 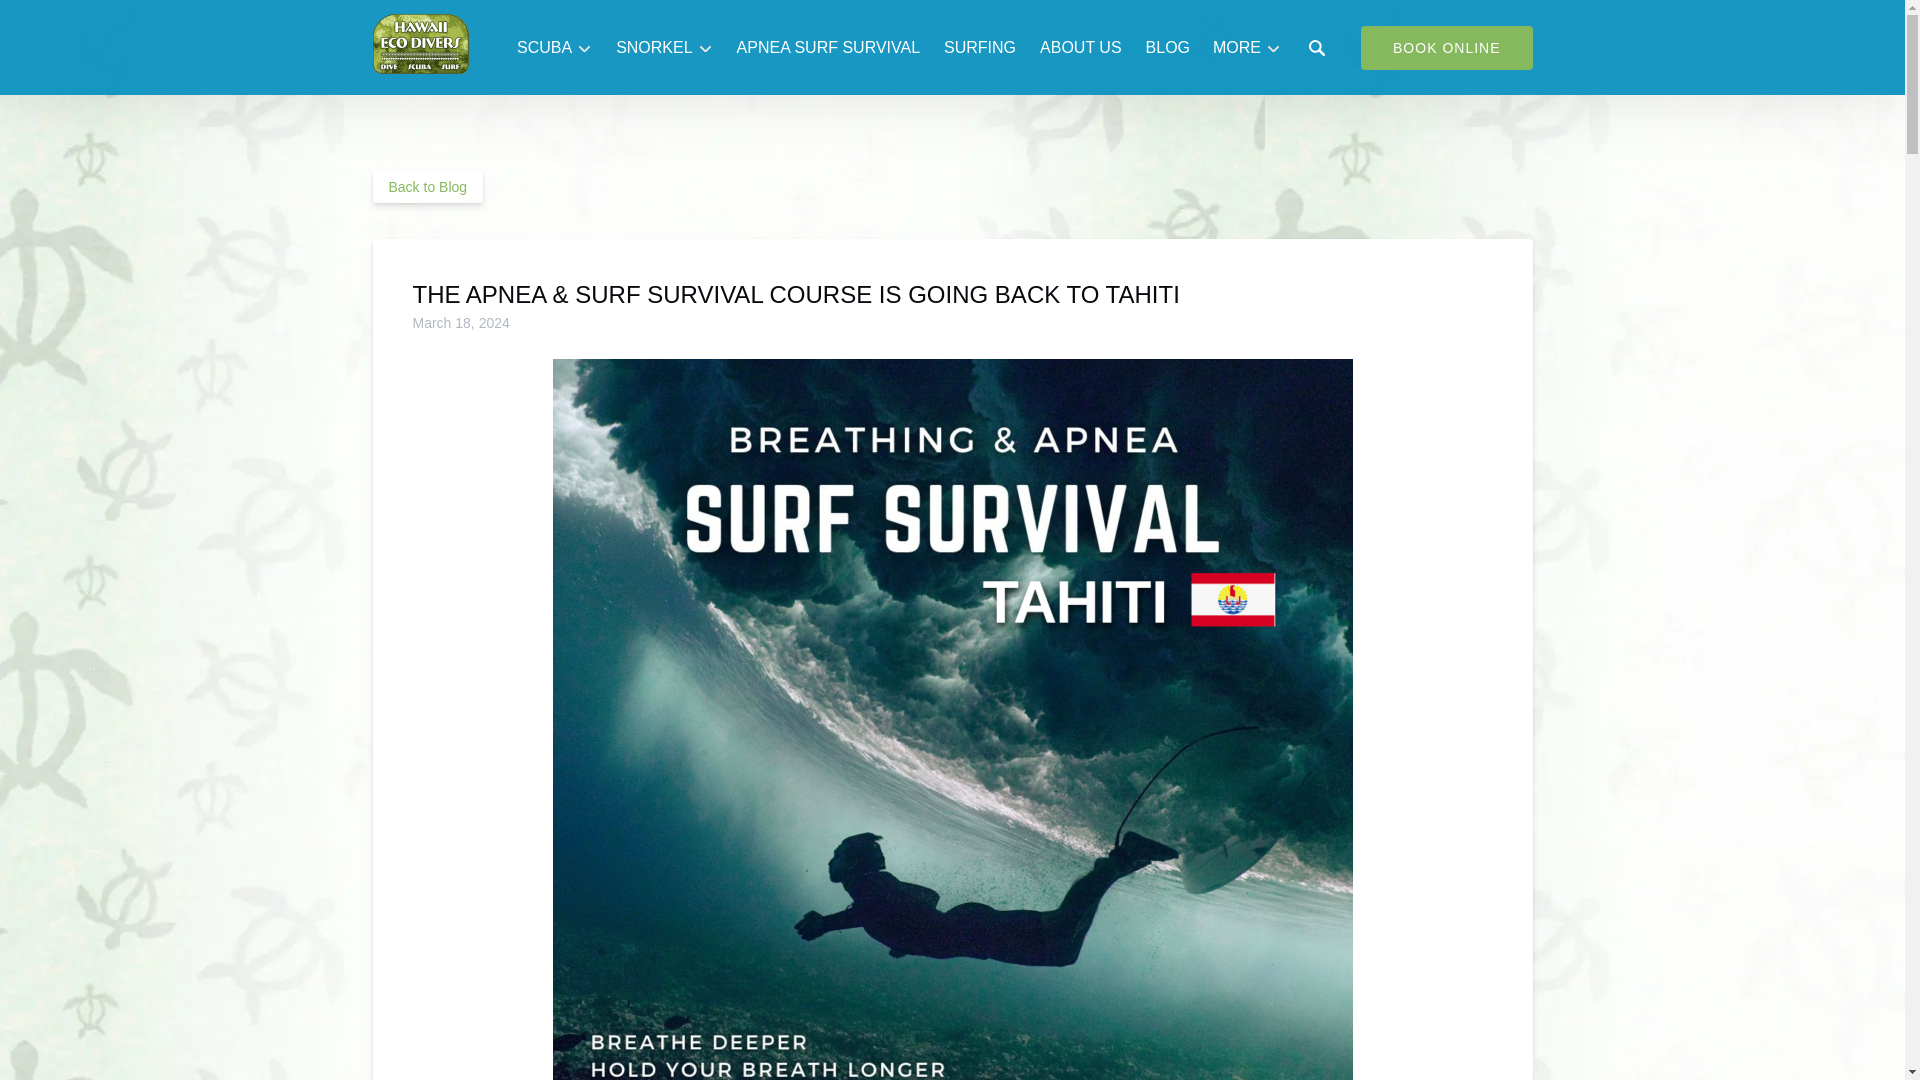 I want to click on Skip to footer, so click(x=56, y=21).